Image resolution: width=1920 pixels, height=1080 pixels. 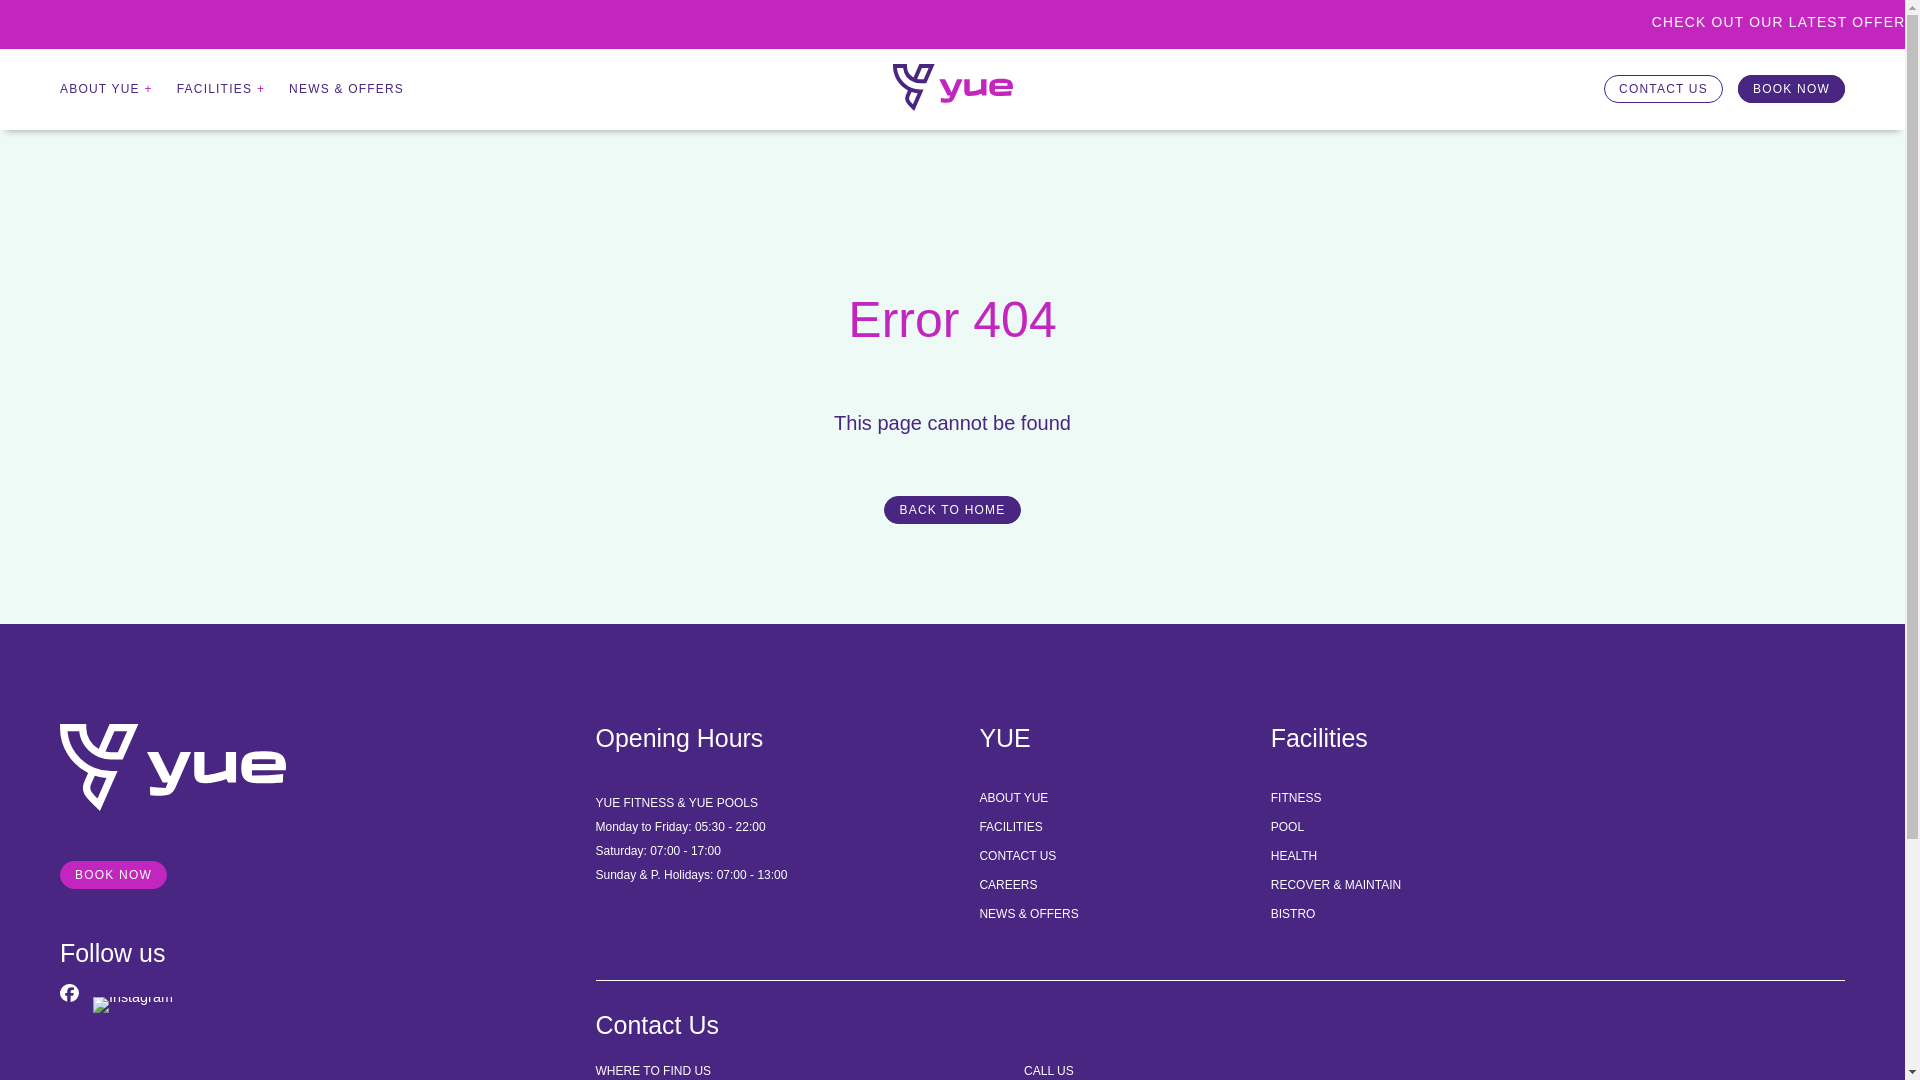 I want to click on FACILITIES, so click(x=1010, y=826).